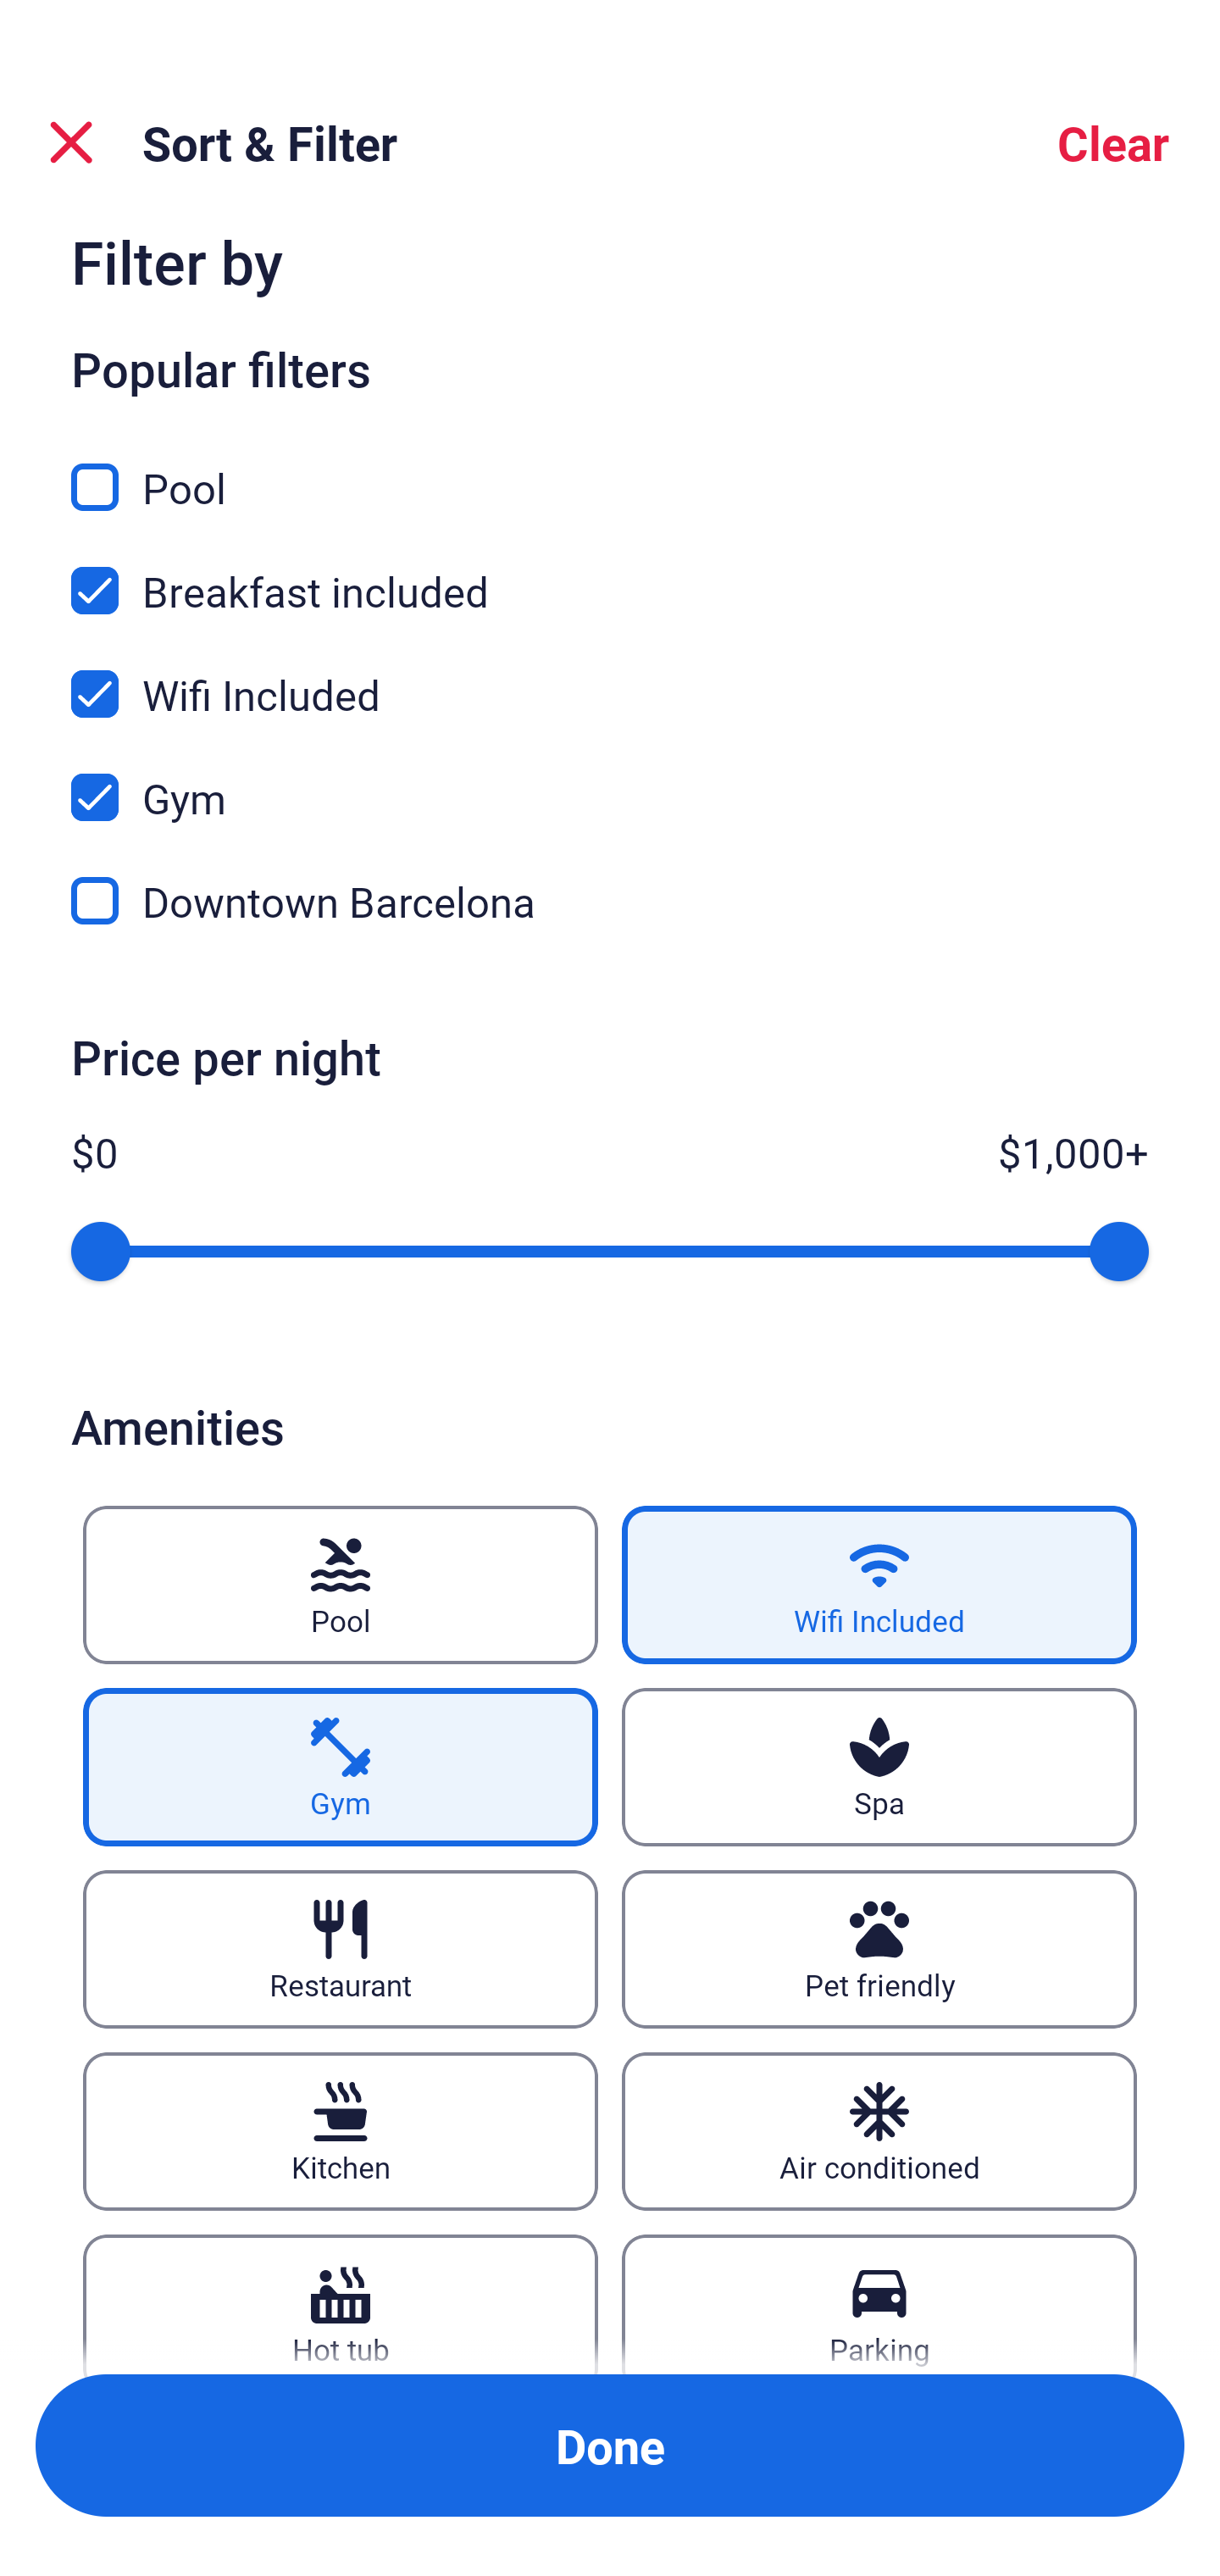  Describe the element at coordinates (879, 1585) in the screenshot. I see `Wifi Included` at that location.